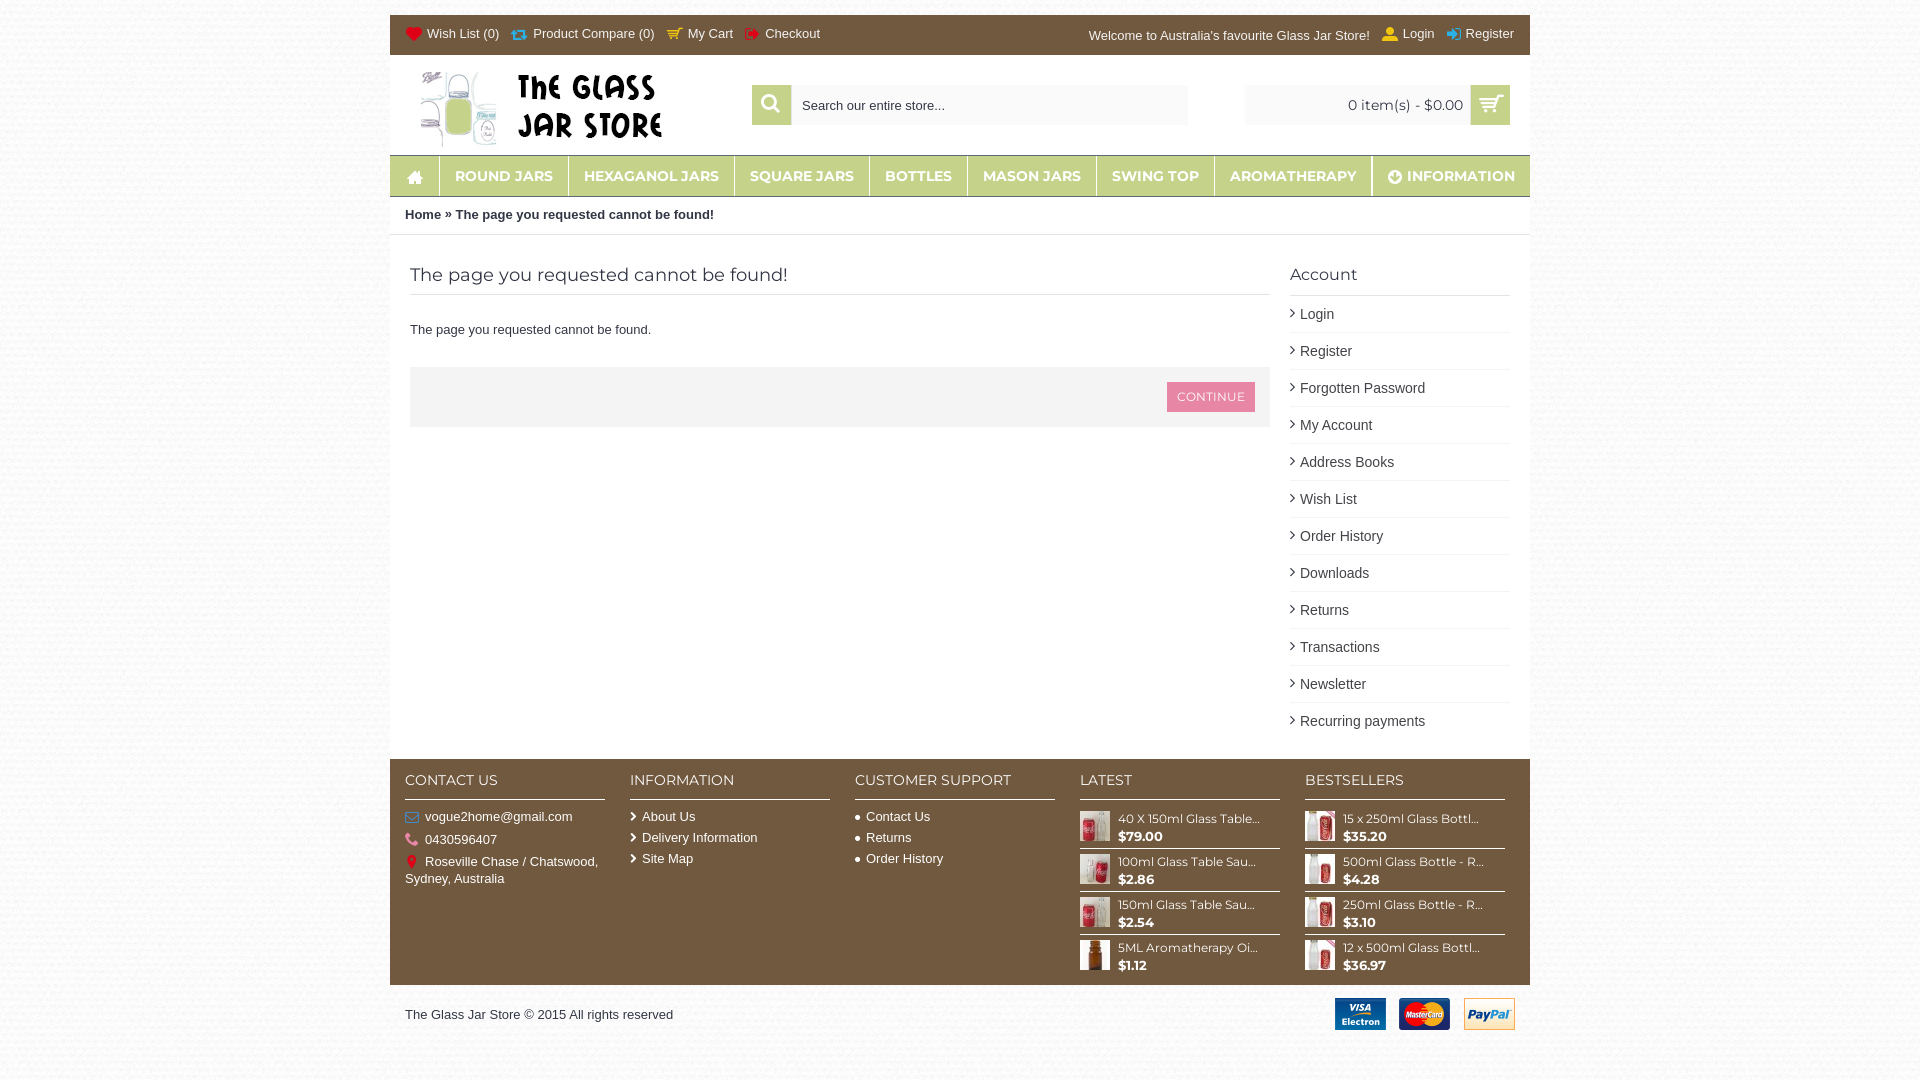 This screenshot has height=1080, width=1920. Describe the element at coordinates (730, 816) in the screenshot. I see `About Us` at that location.